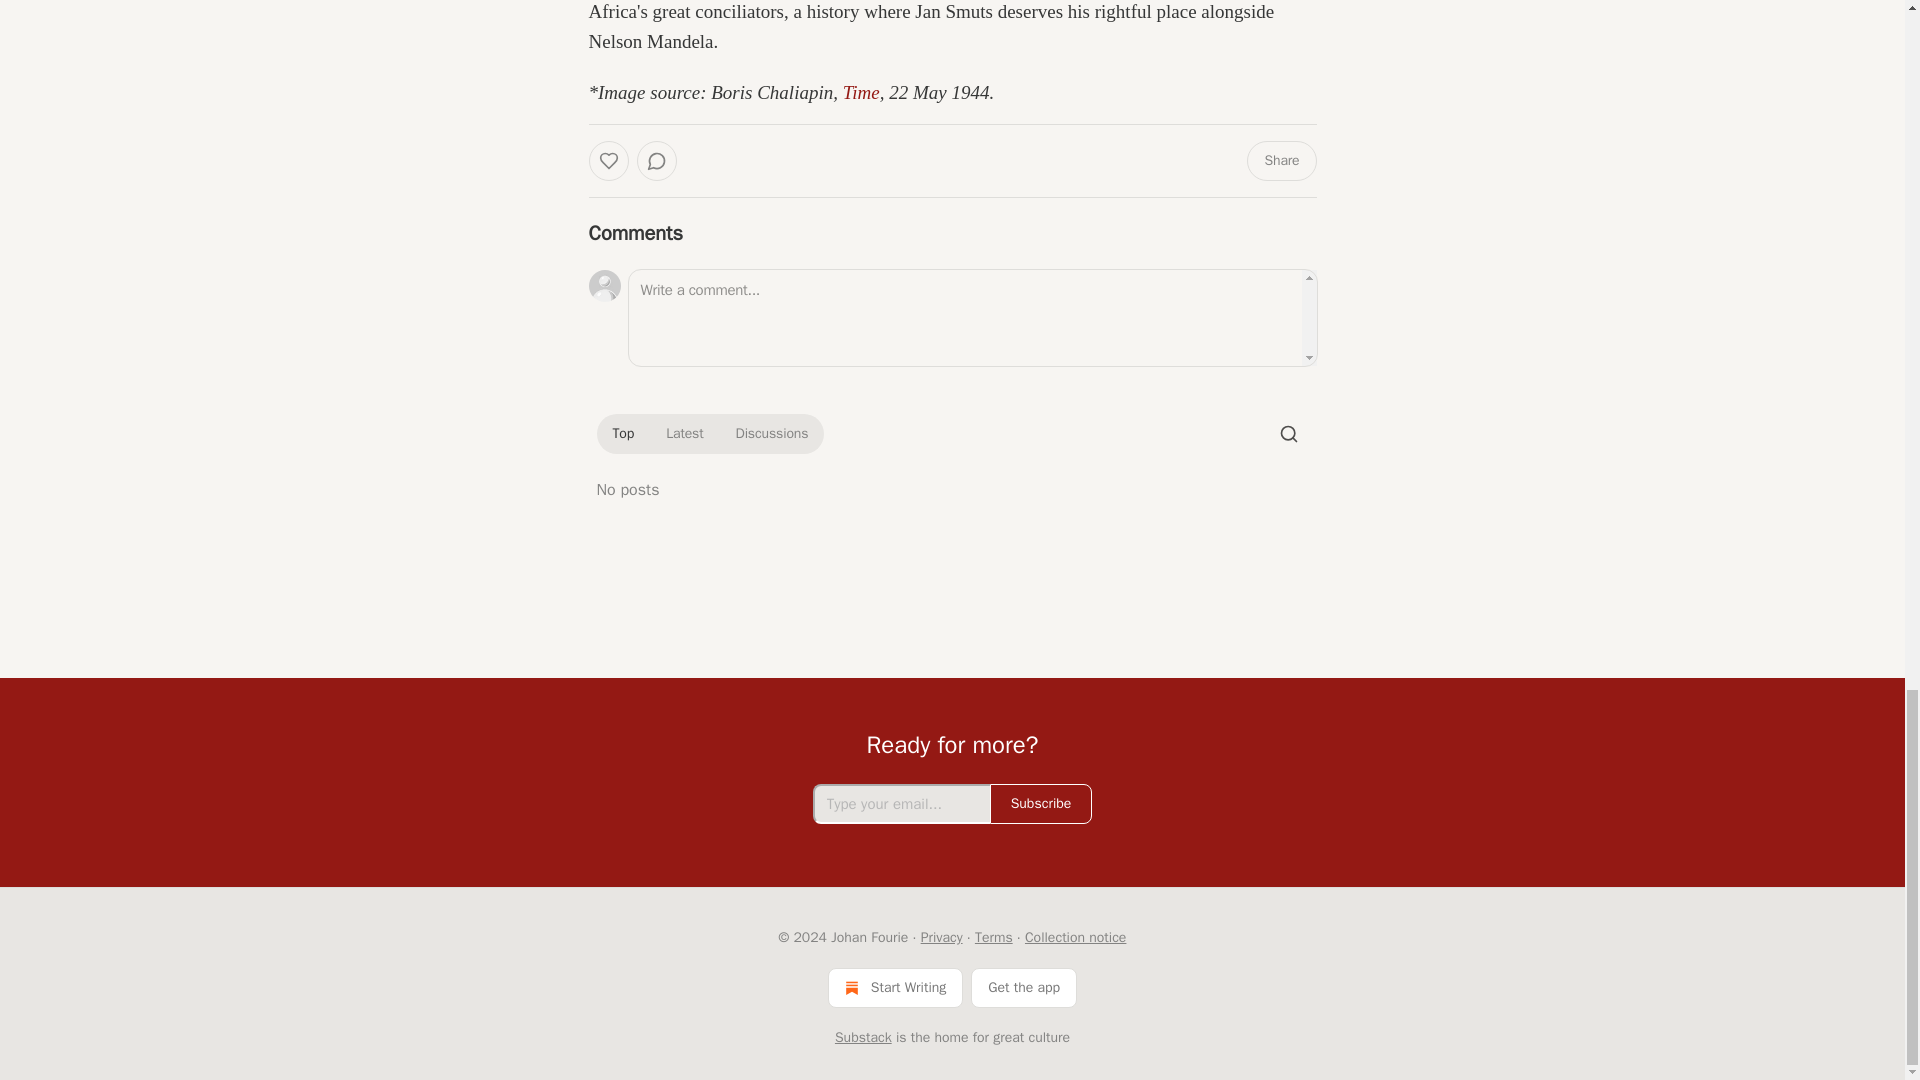  What do you see at coordinates (684, 434) in the screenshot?
I see `Latest` at bounding box center [684, 434].